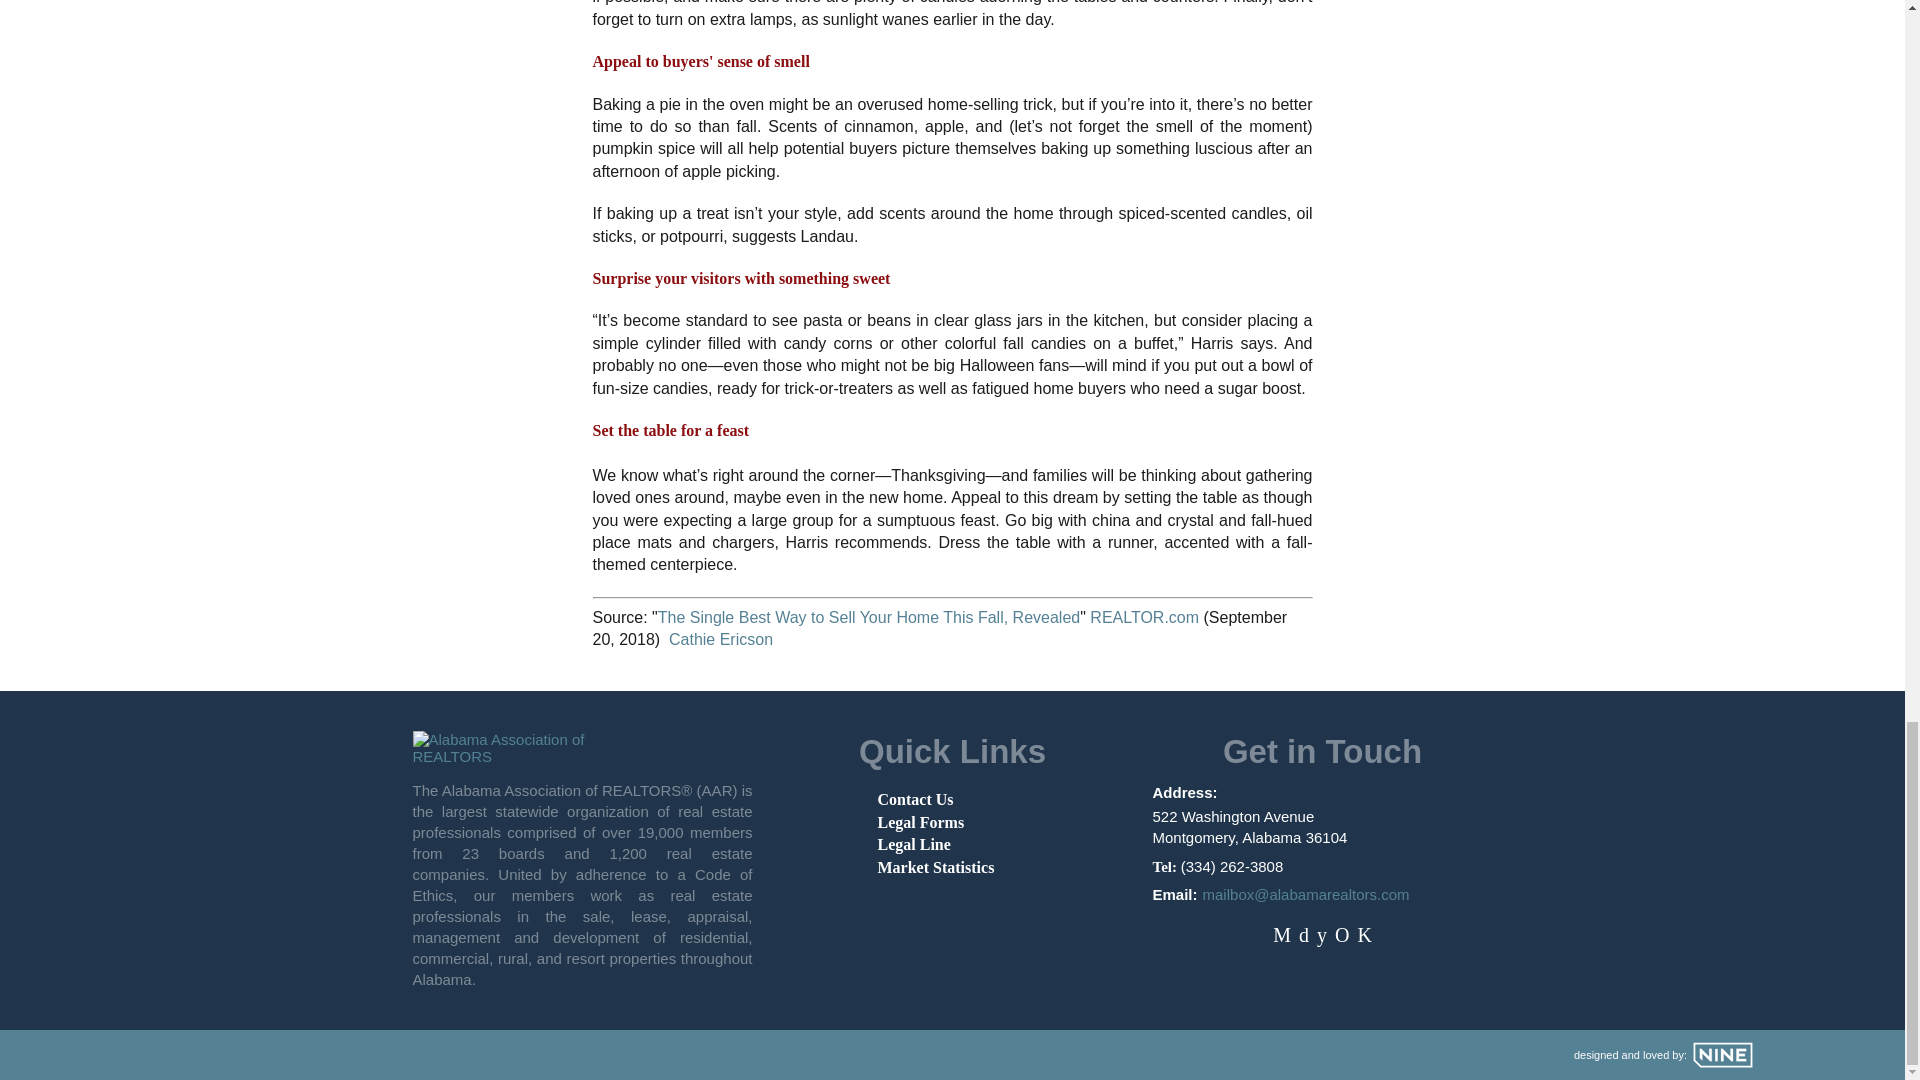  I want to click on Market Statistics, so click(936, 866).